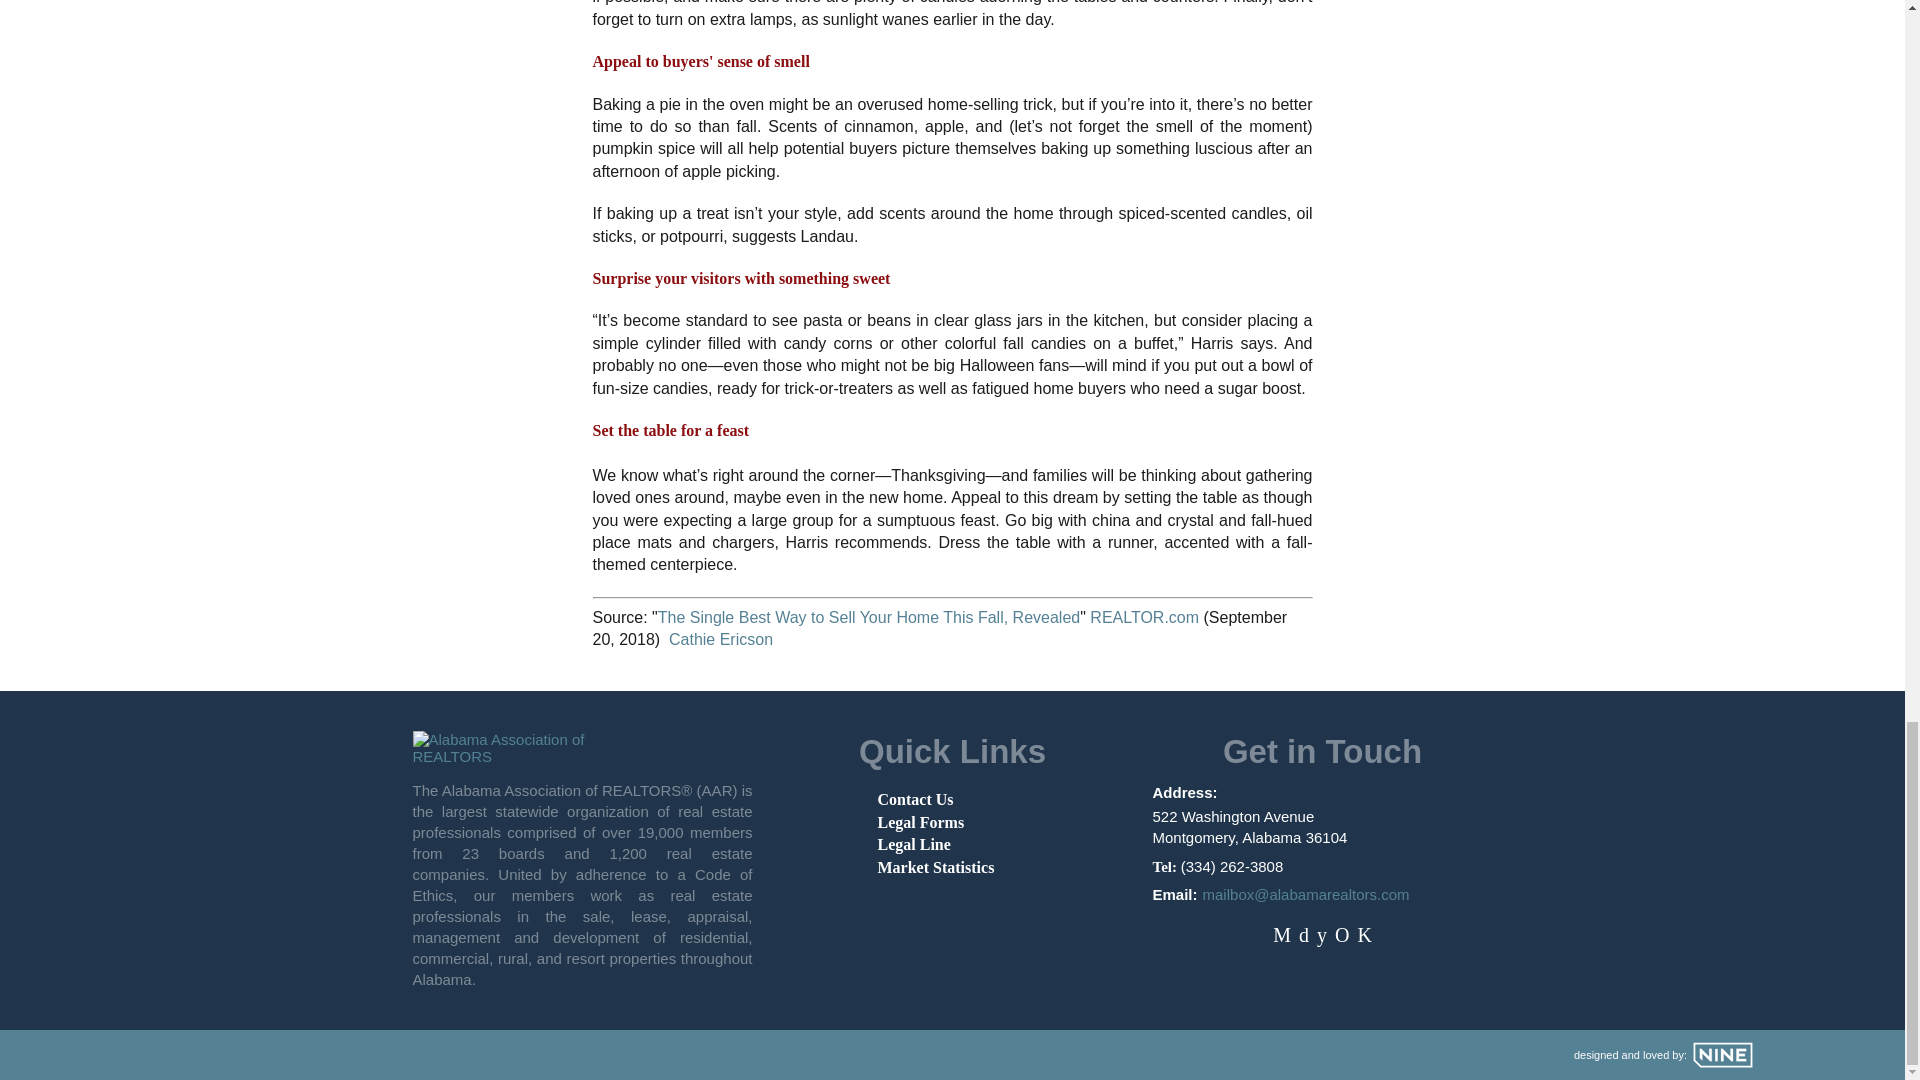  I want to click on Market Statistics, so click(936, 866).